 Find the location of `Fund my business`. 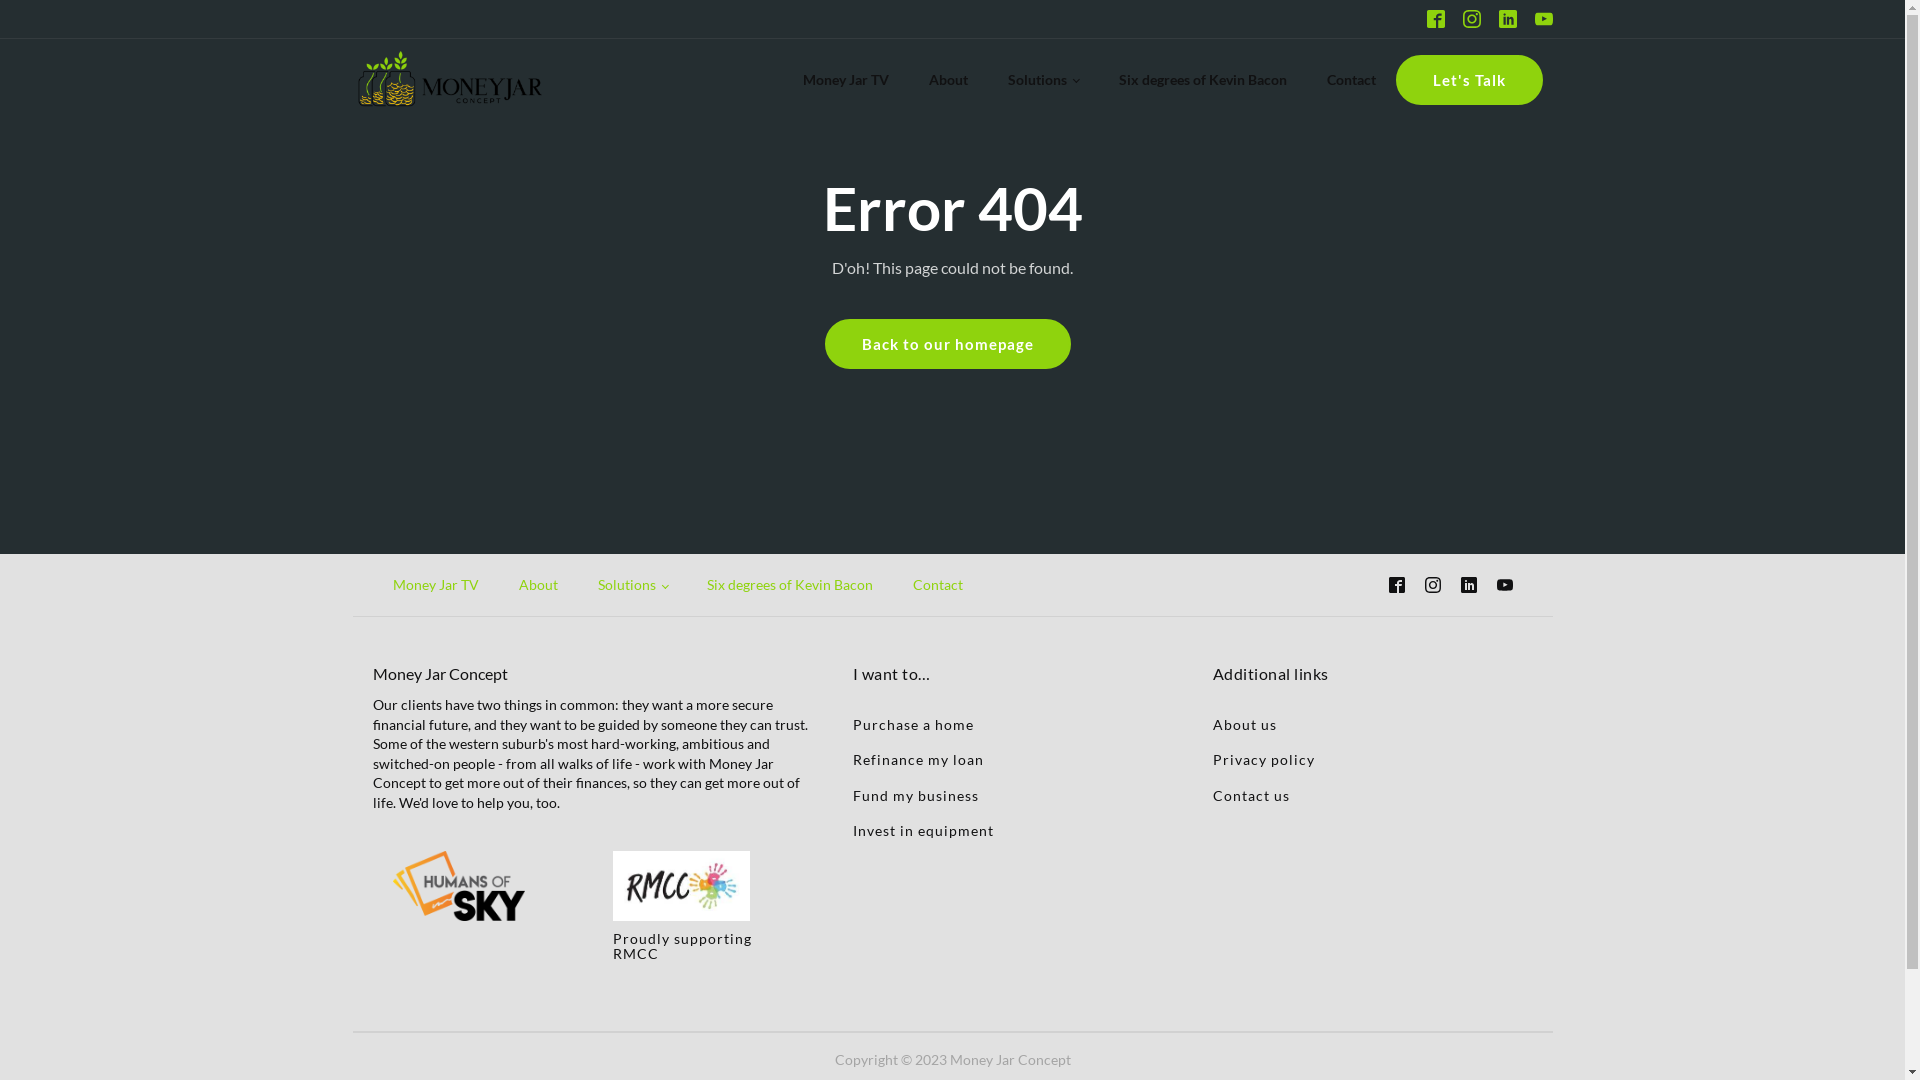

Fund my business is located at coordinates (915, 796).